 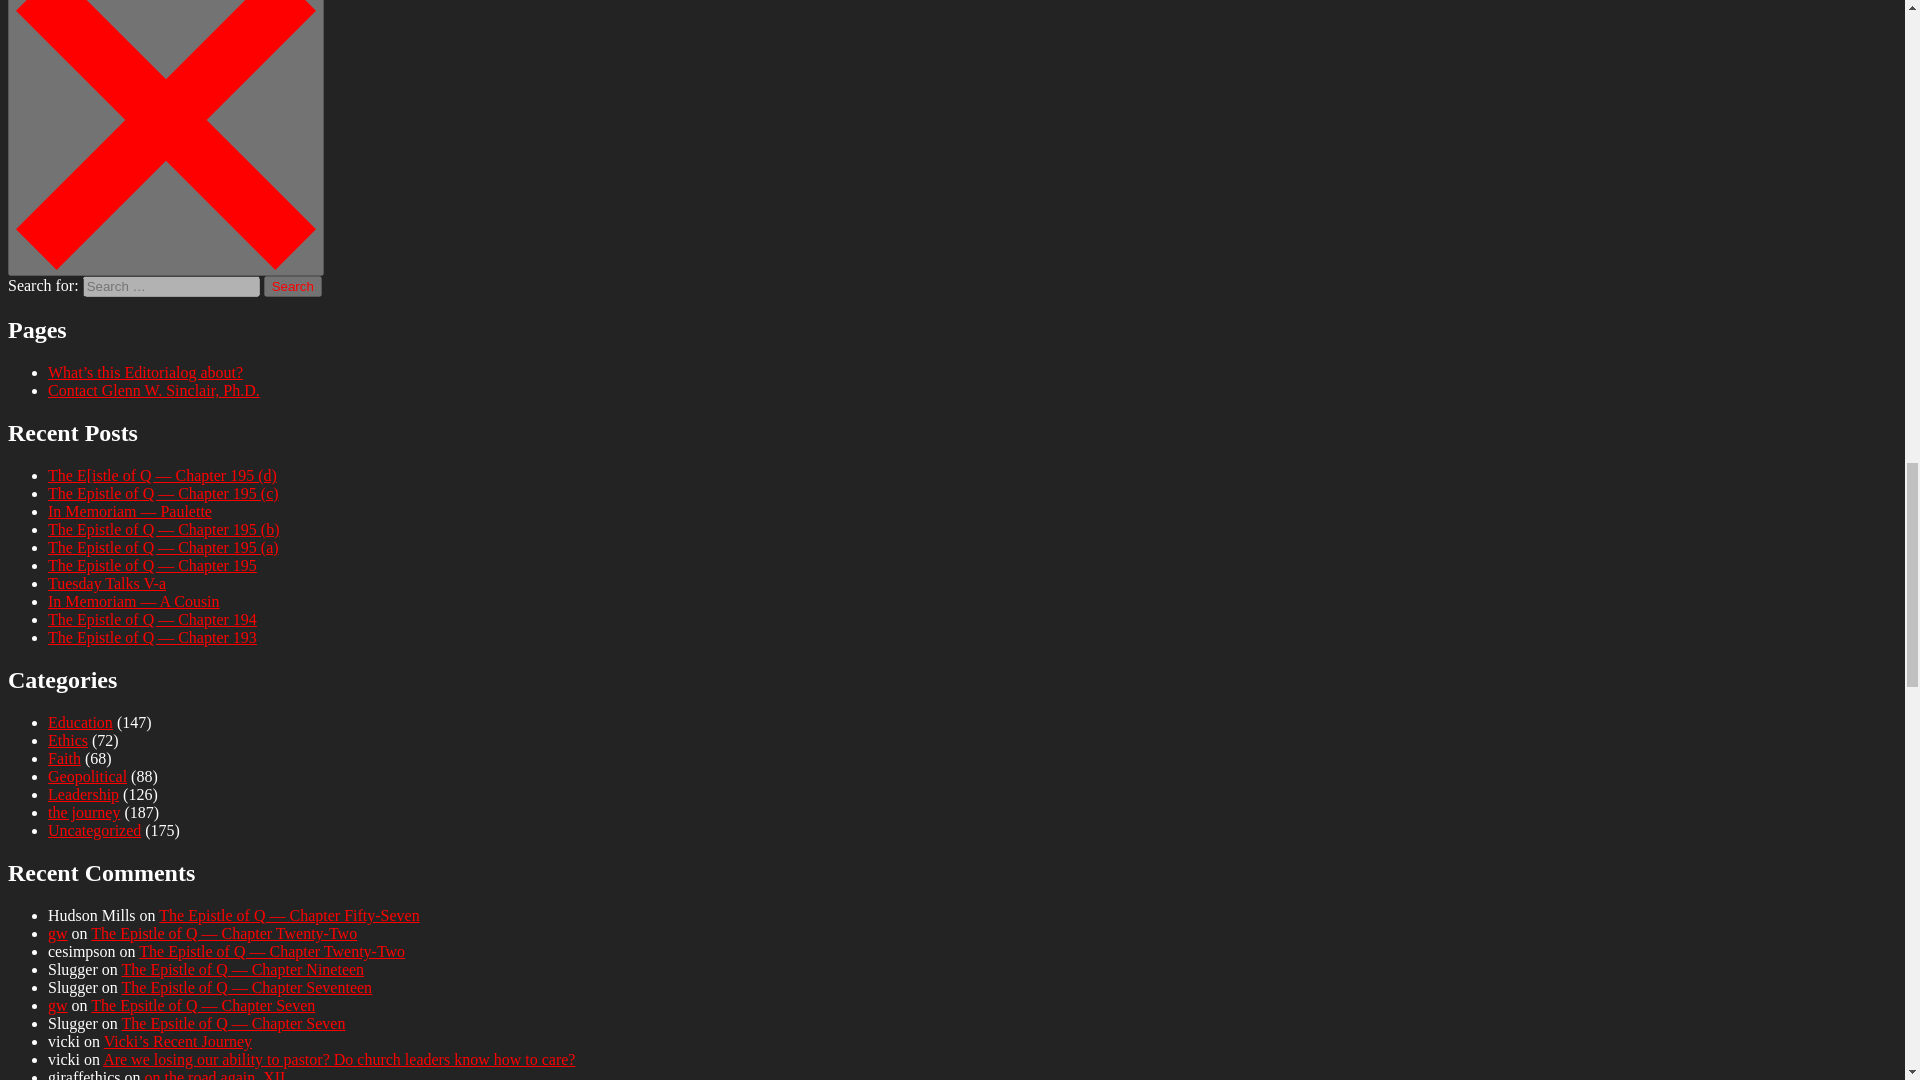 What do you see at coordinates (166, 138) in the screenshot?
I see `Hide sidebar` at bounding box center [166, 138].